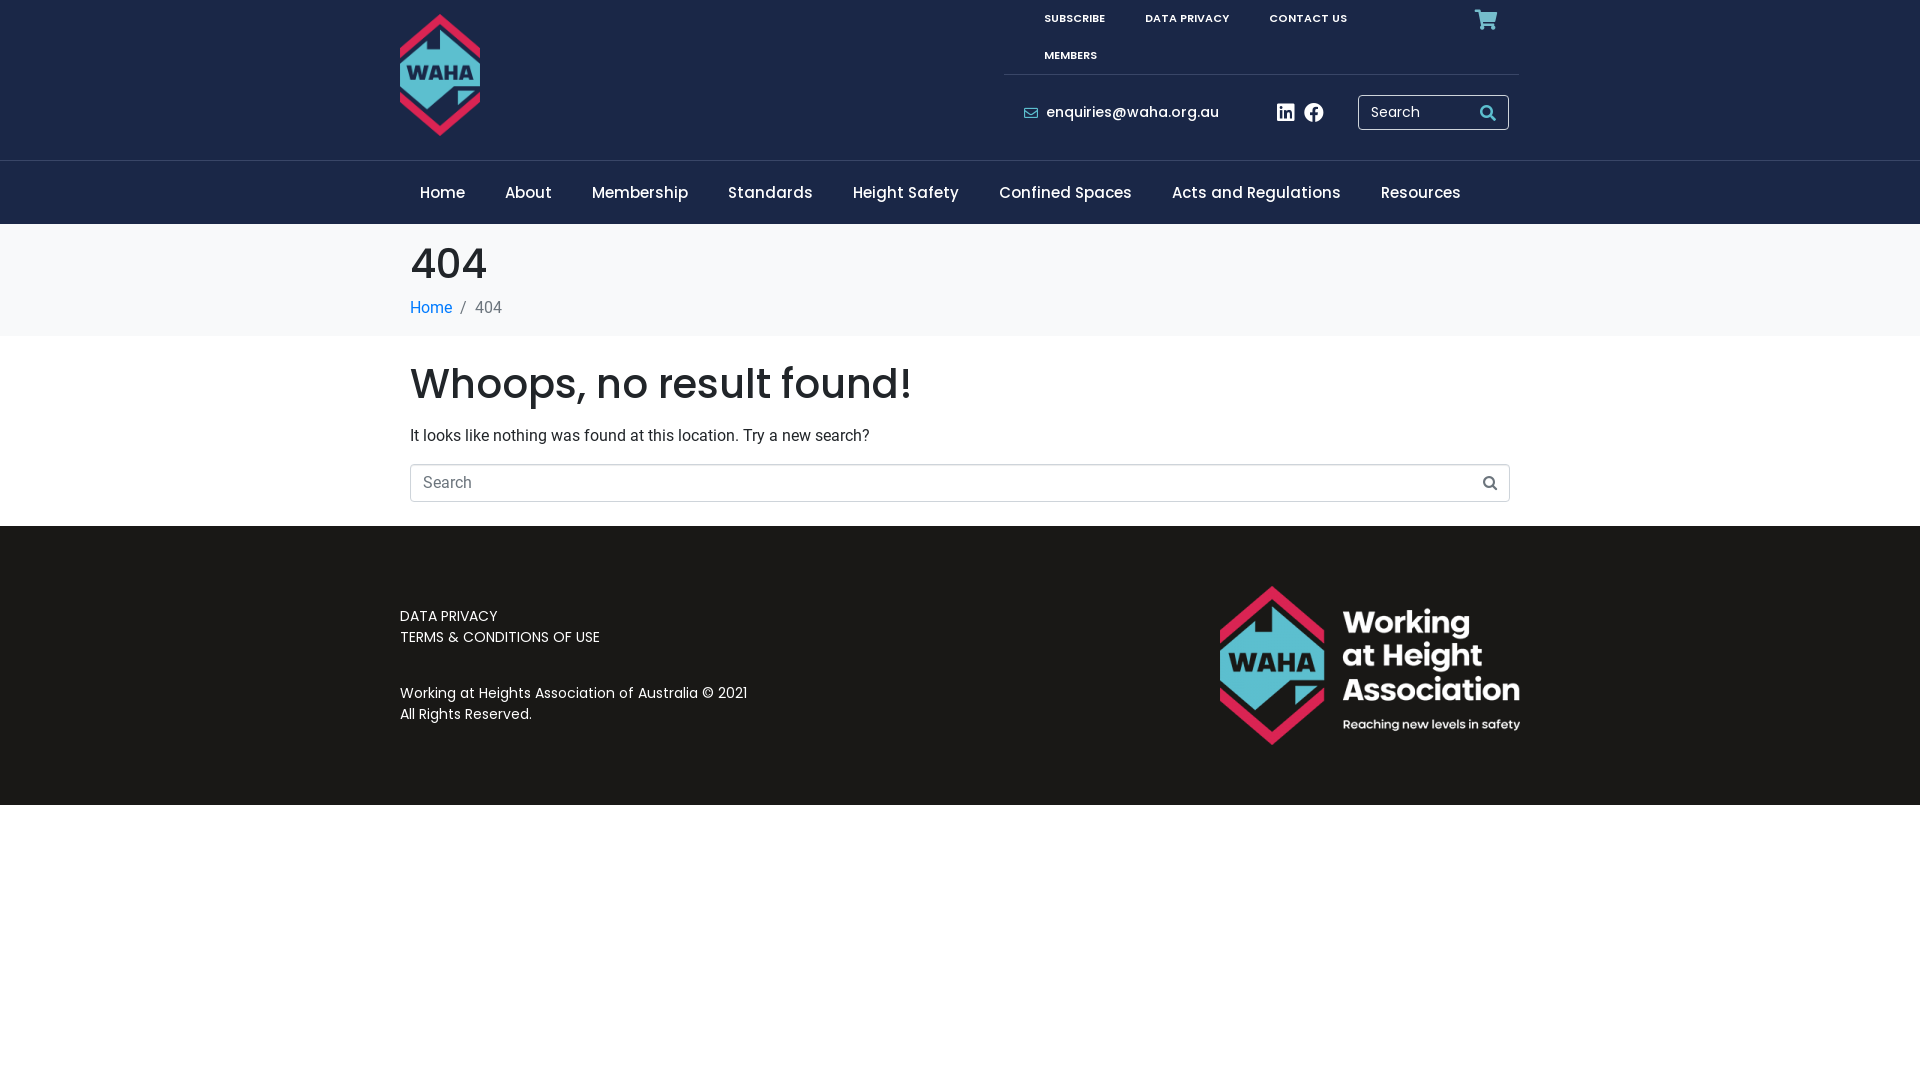  I want to click on Height Safety, so click(906, 192).